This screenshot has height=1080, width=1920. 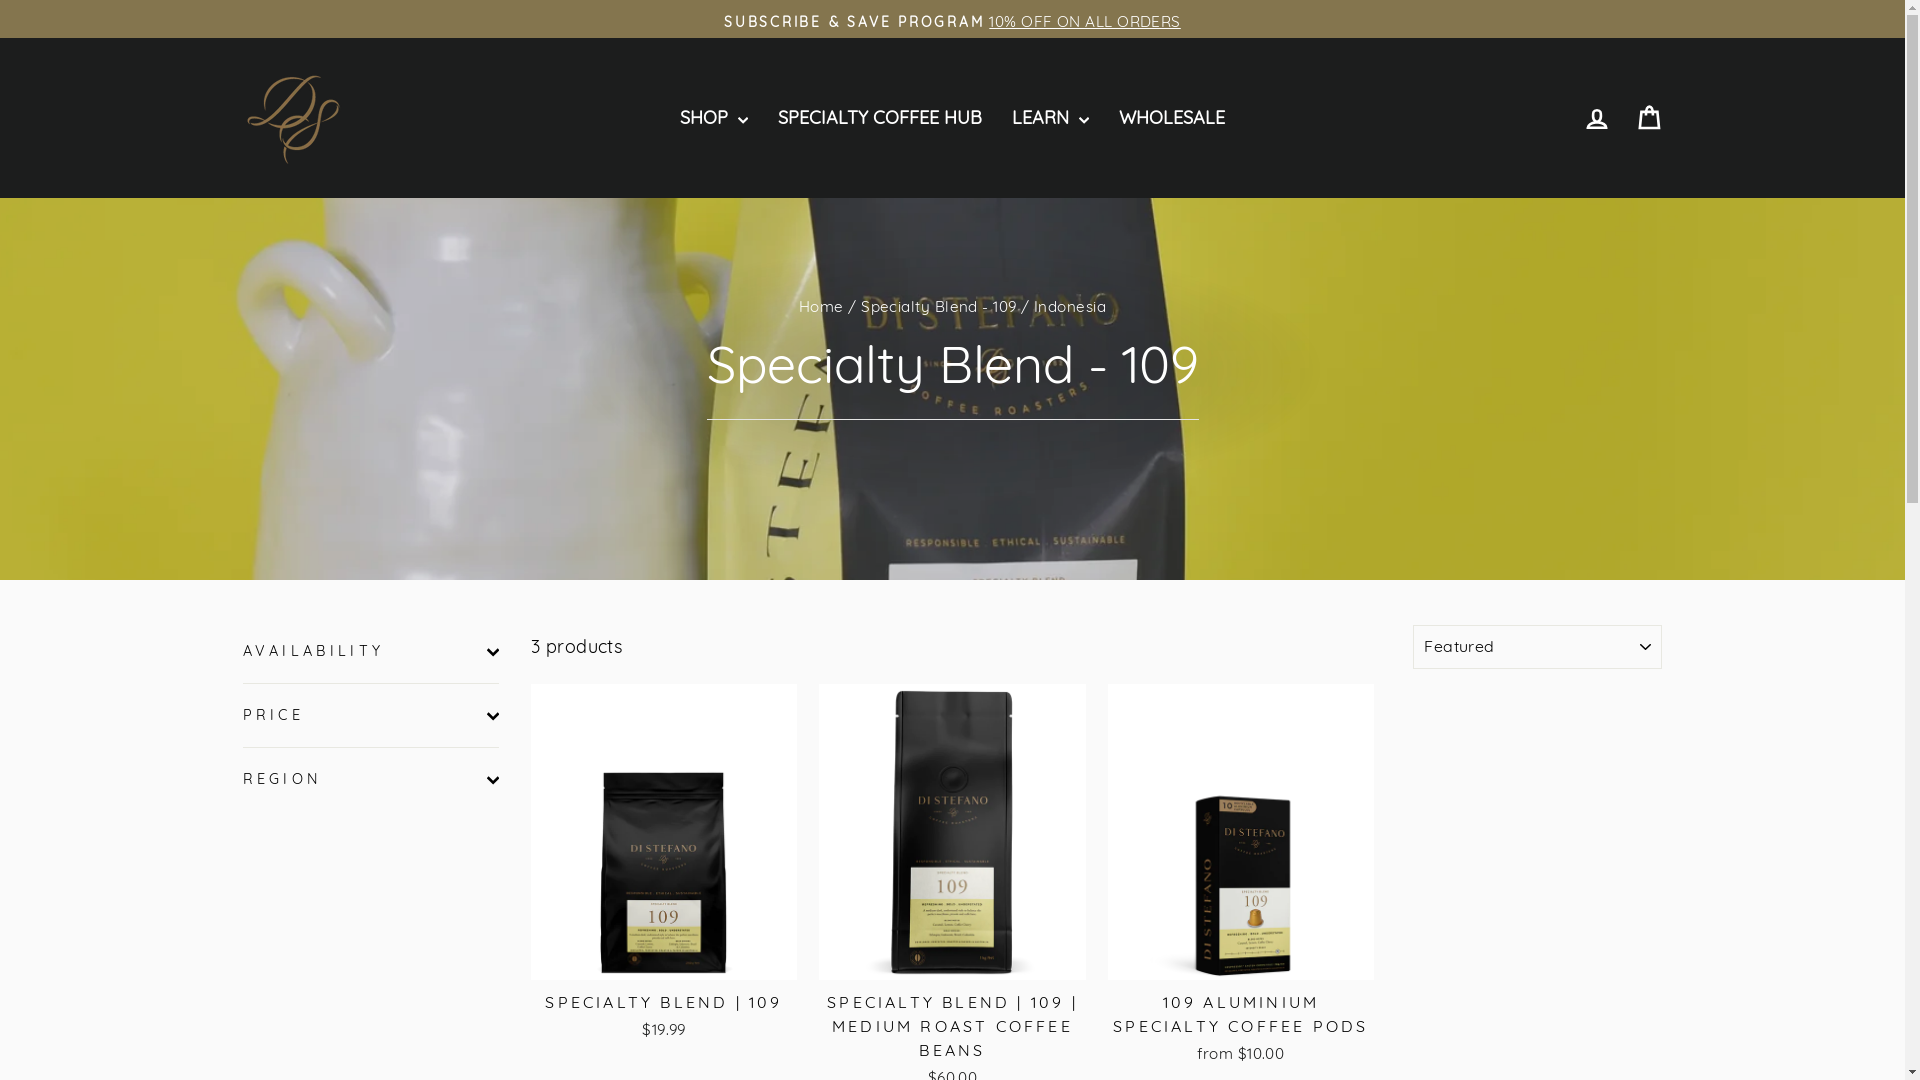 What do you see at coordinates (880, 118) in the screenshot?
I see `SPECIALTY COFFEE HUB` at bounding box center [880, 118].